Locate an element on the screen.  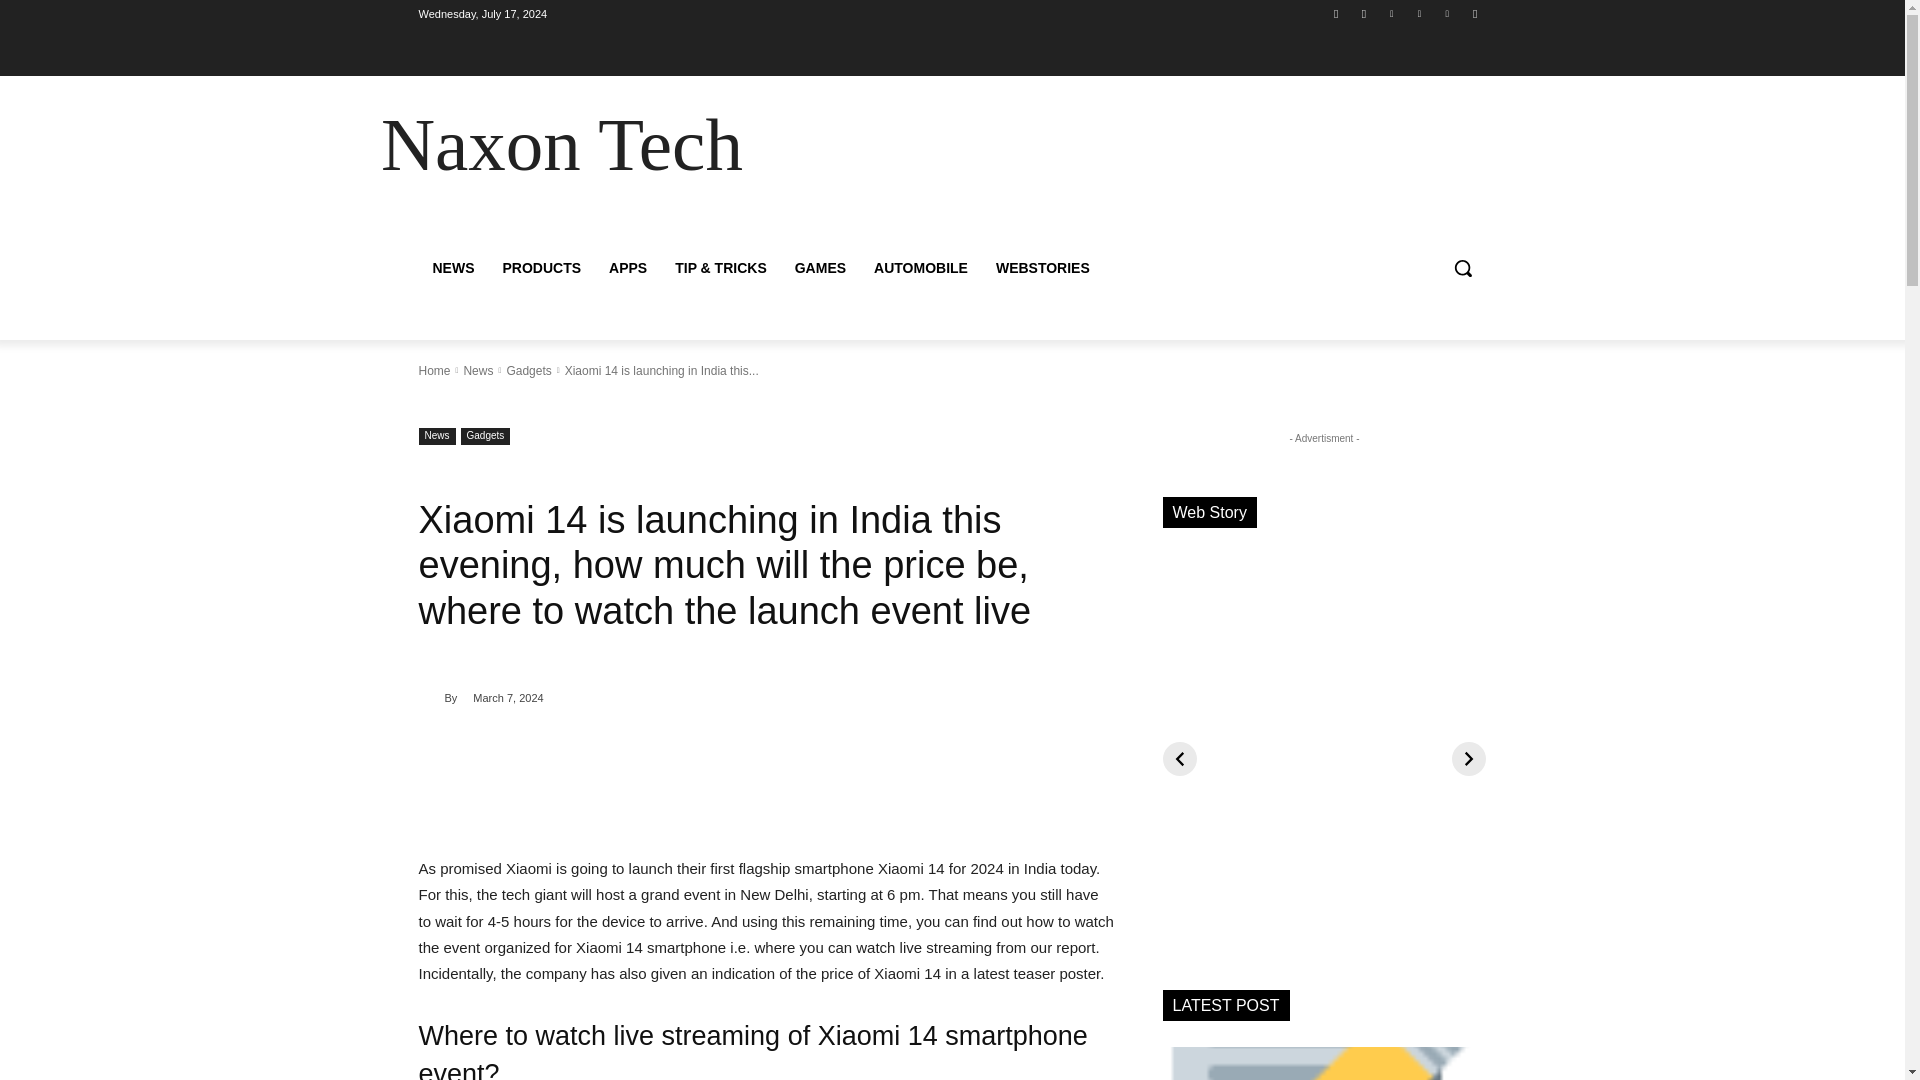
Pinterest is located at coordinates (1418, 13).